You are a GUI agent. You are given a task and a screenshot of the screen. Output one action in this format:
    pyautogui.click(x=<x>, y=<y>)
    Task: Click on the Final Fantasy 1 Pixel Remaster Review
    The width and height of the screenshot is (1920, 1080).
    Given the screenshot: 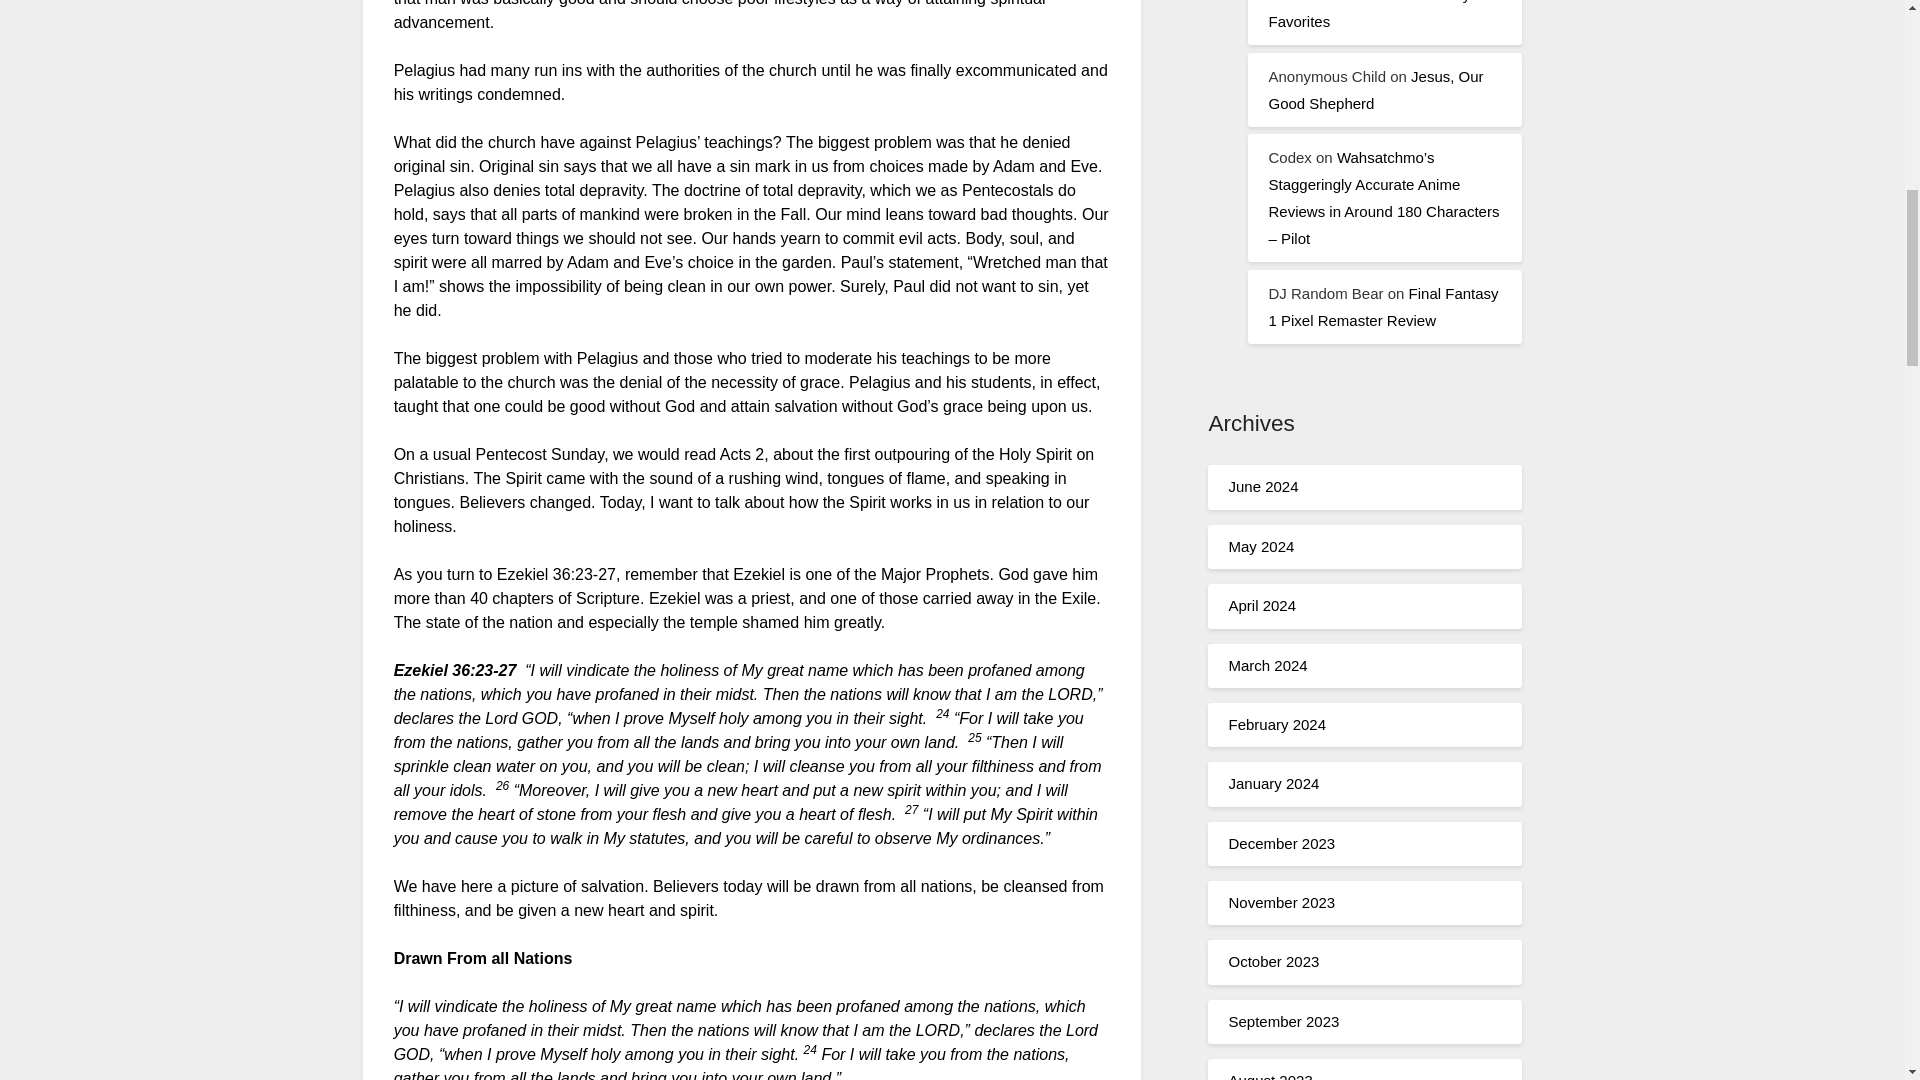 What is the action you would take?
    pyautogui.click(x=1382, y=307)
    